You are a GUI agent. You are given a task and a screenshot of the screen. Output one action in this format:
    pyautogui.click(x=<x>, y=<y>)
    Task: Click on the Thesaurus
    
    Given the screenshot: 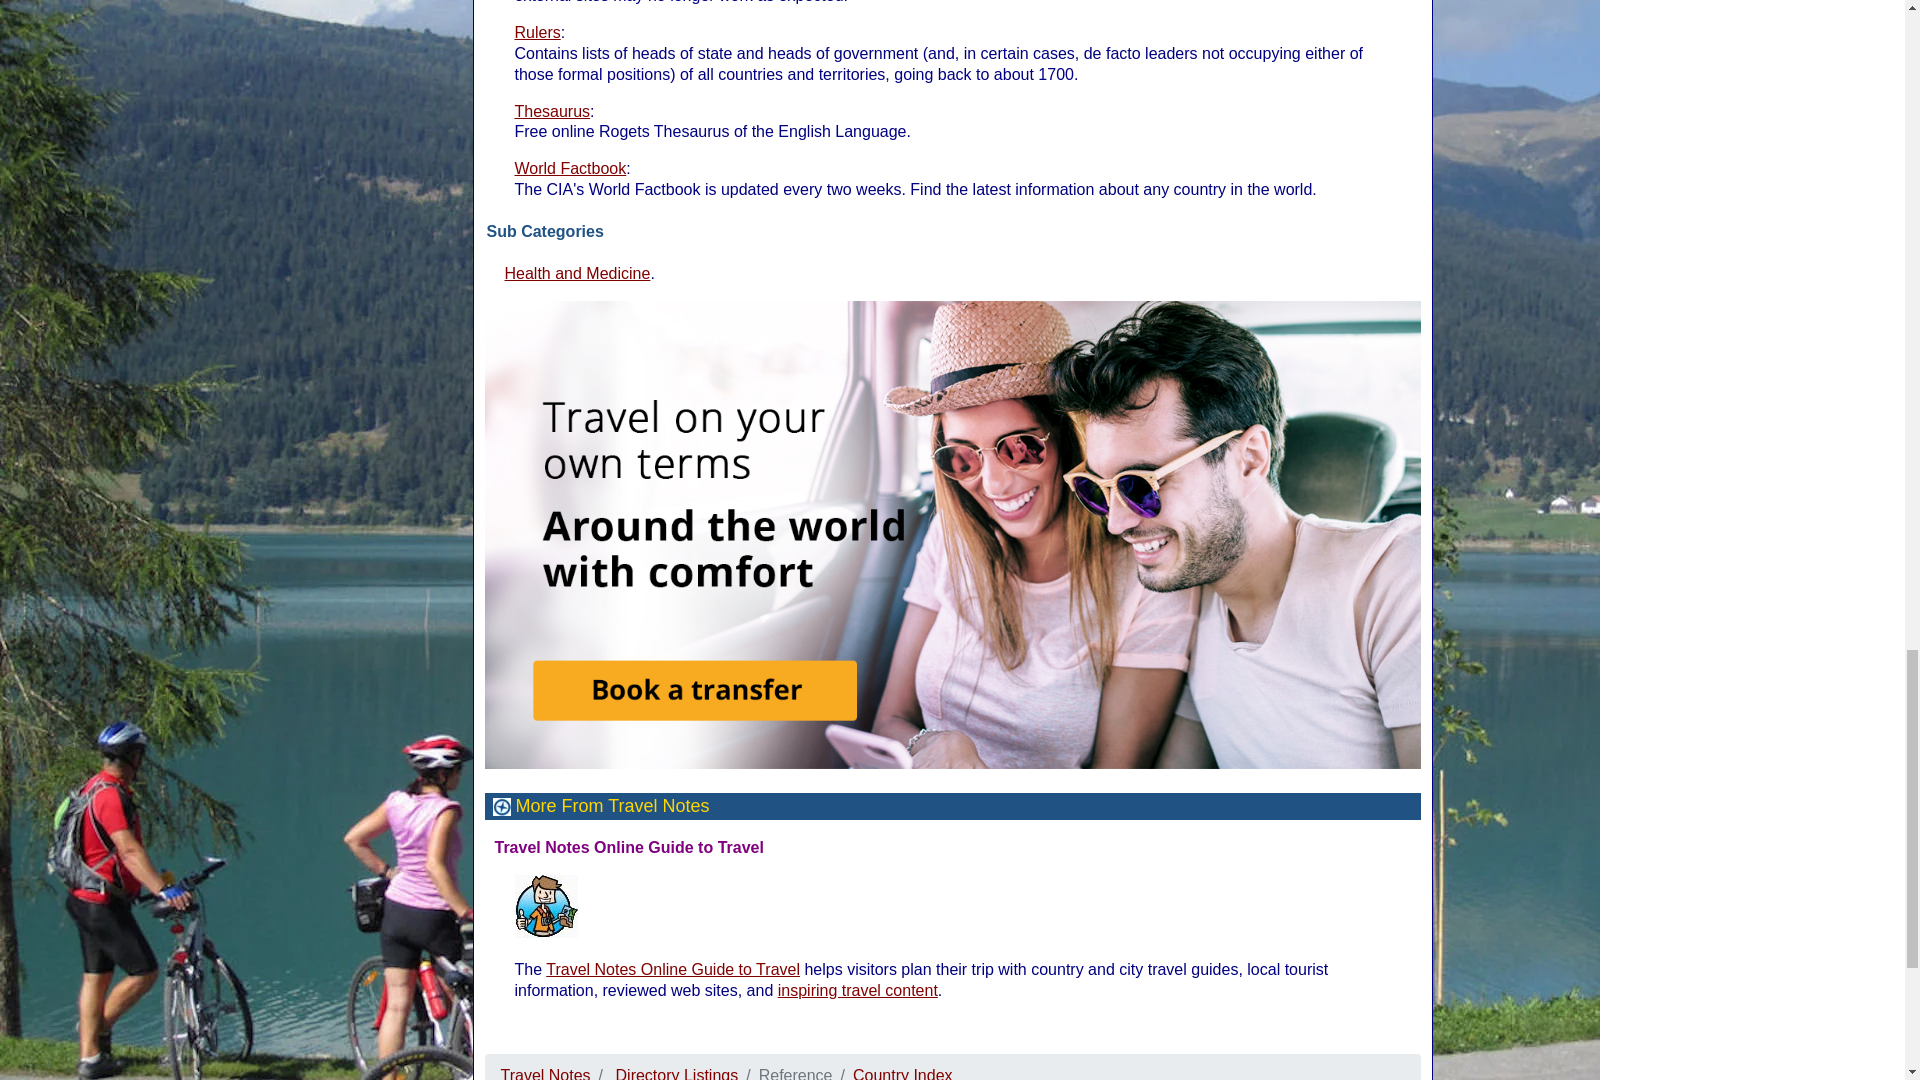 What is the action you would take?
    pyautogui.click(x=552, y=110)
    